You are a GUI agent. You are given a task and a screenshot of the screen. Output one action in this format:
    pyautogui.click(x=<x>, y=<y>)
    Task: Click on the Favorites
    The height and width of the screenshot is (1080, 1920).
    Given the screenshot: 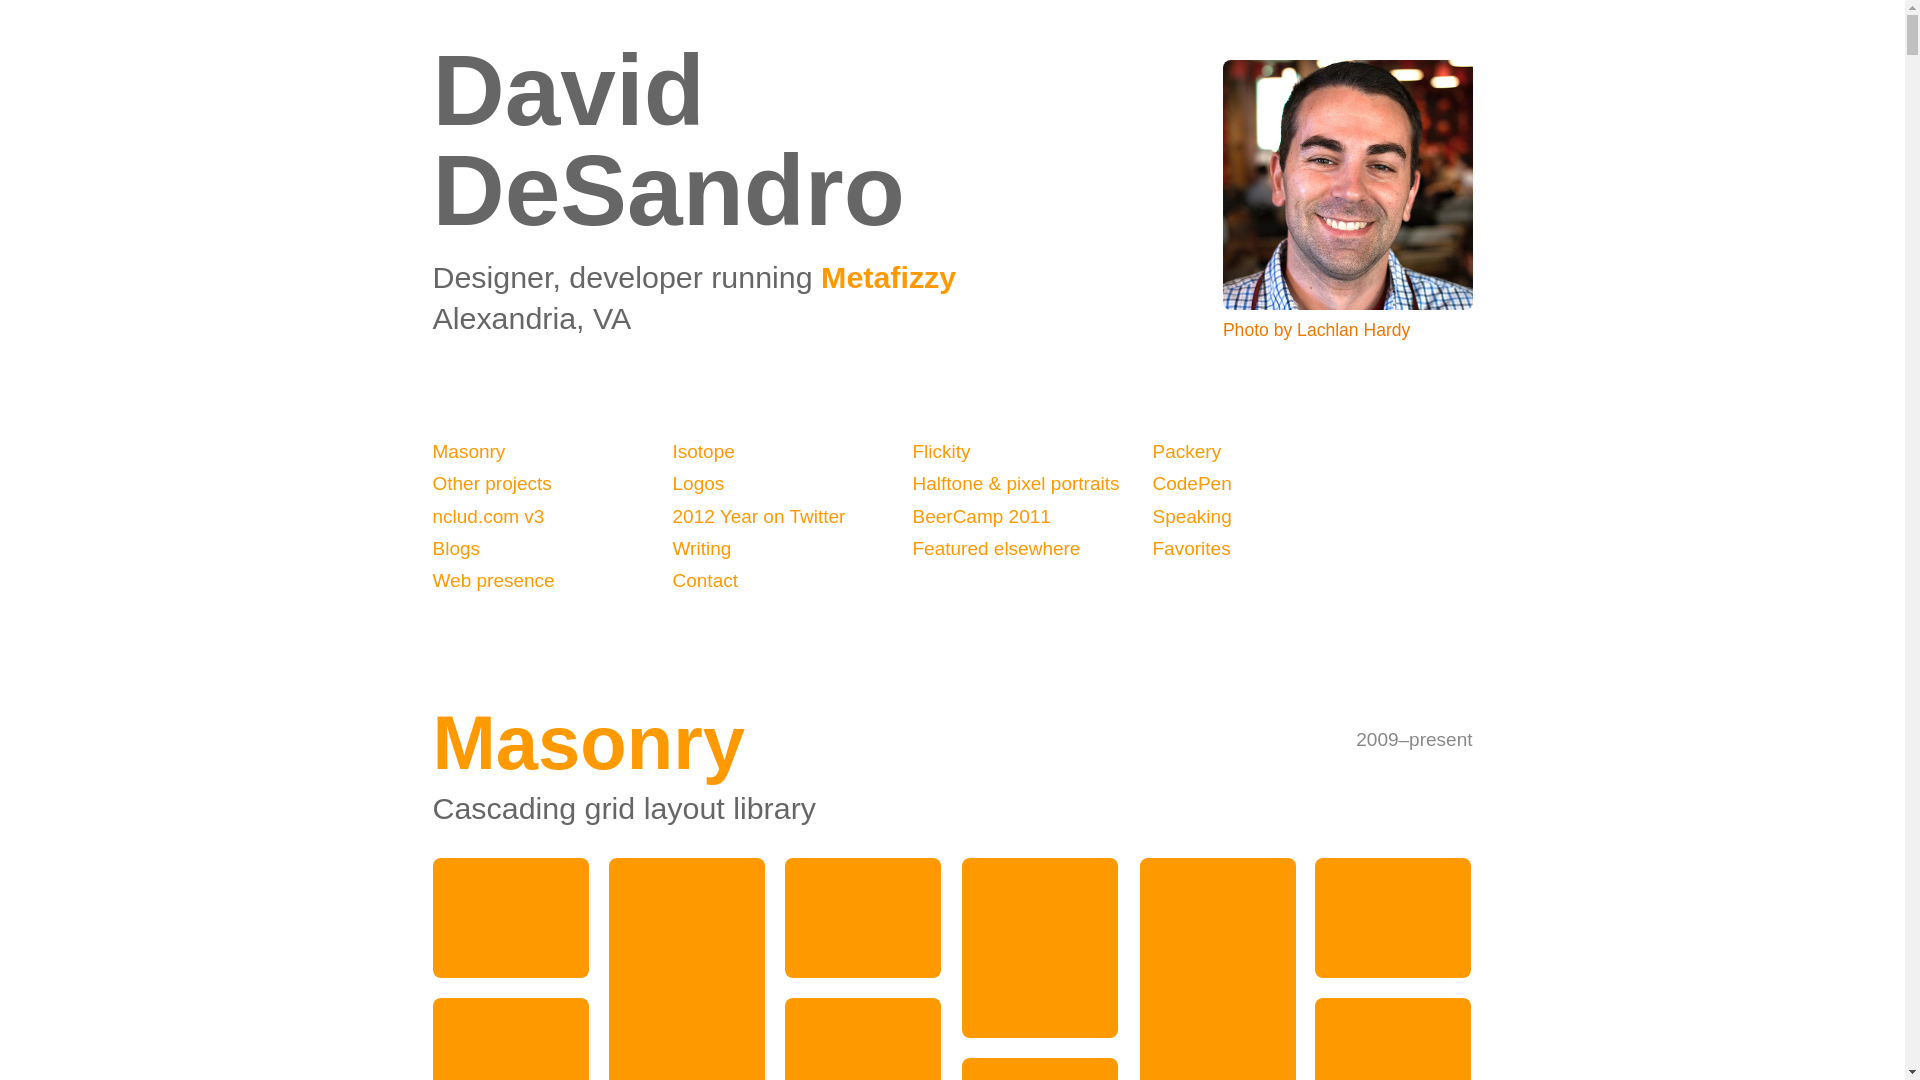 What is the action you would take?
    pyautogui.click(x=1272, y=548)
    